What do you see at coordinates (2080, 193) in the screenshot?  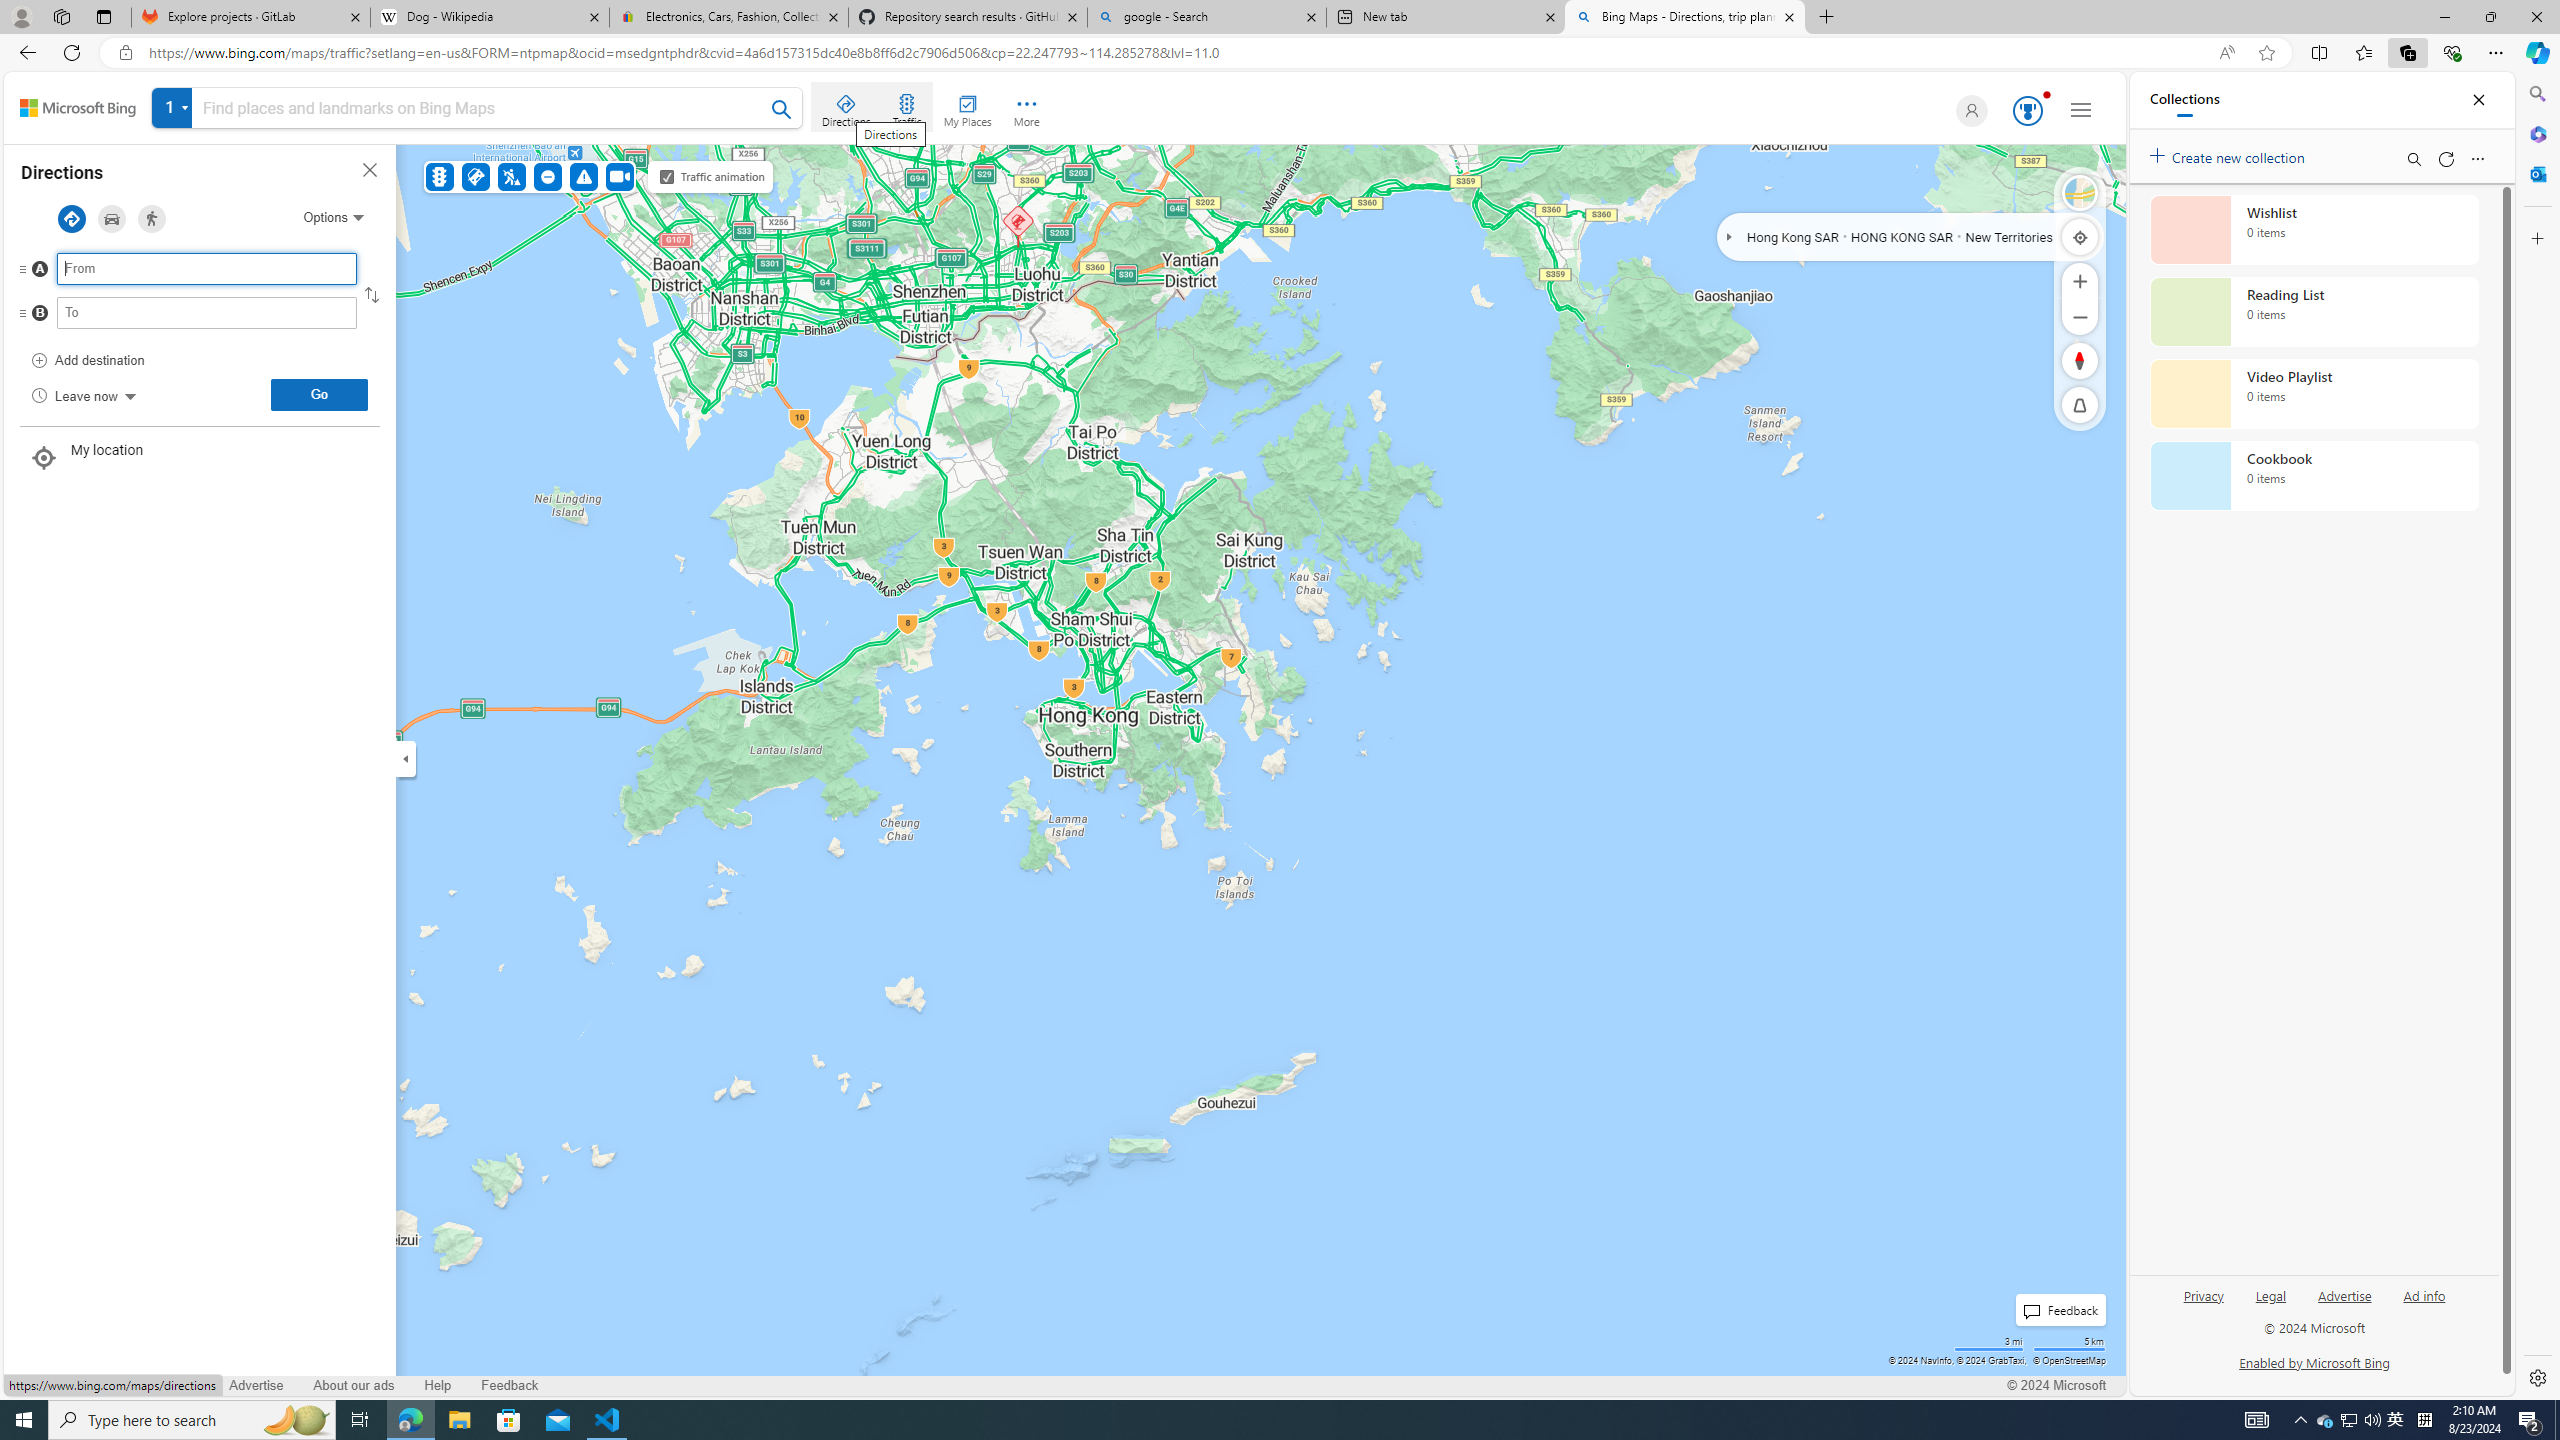 I see `Streetside` at bounding box center [2080, 193].